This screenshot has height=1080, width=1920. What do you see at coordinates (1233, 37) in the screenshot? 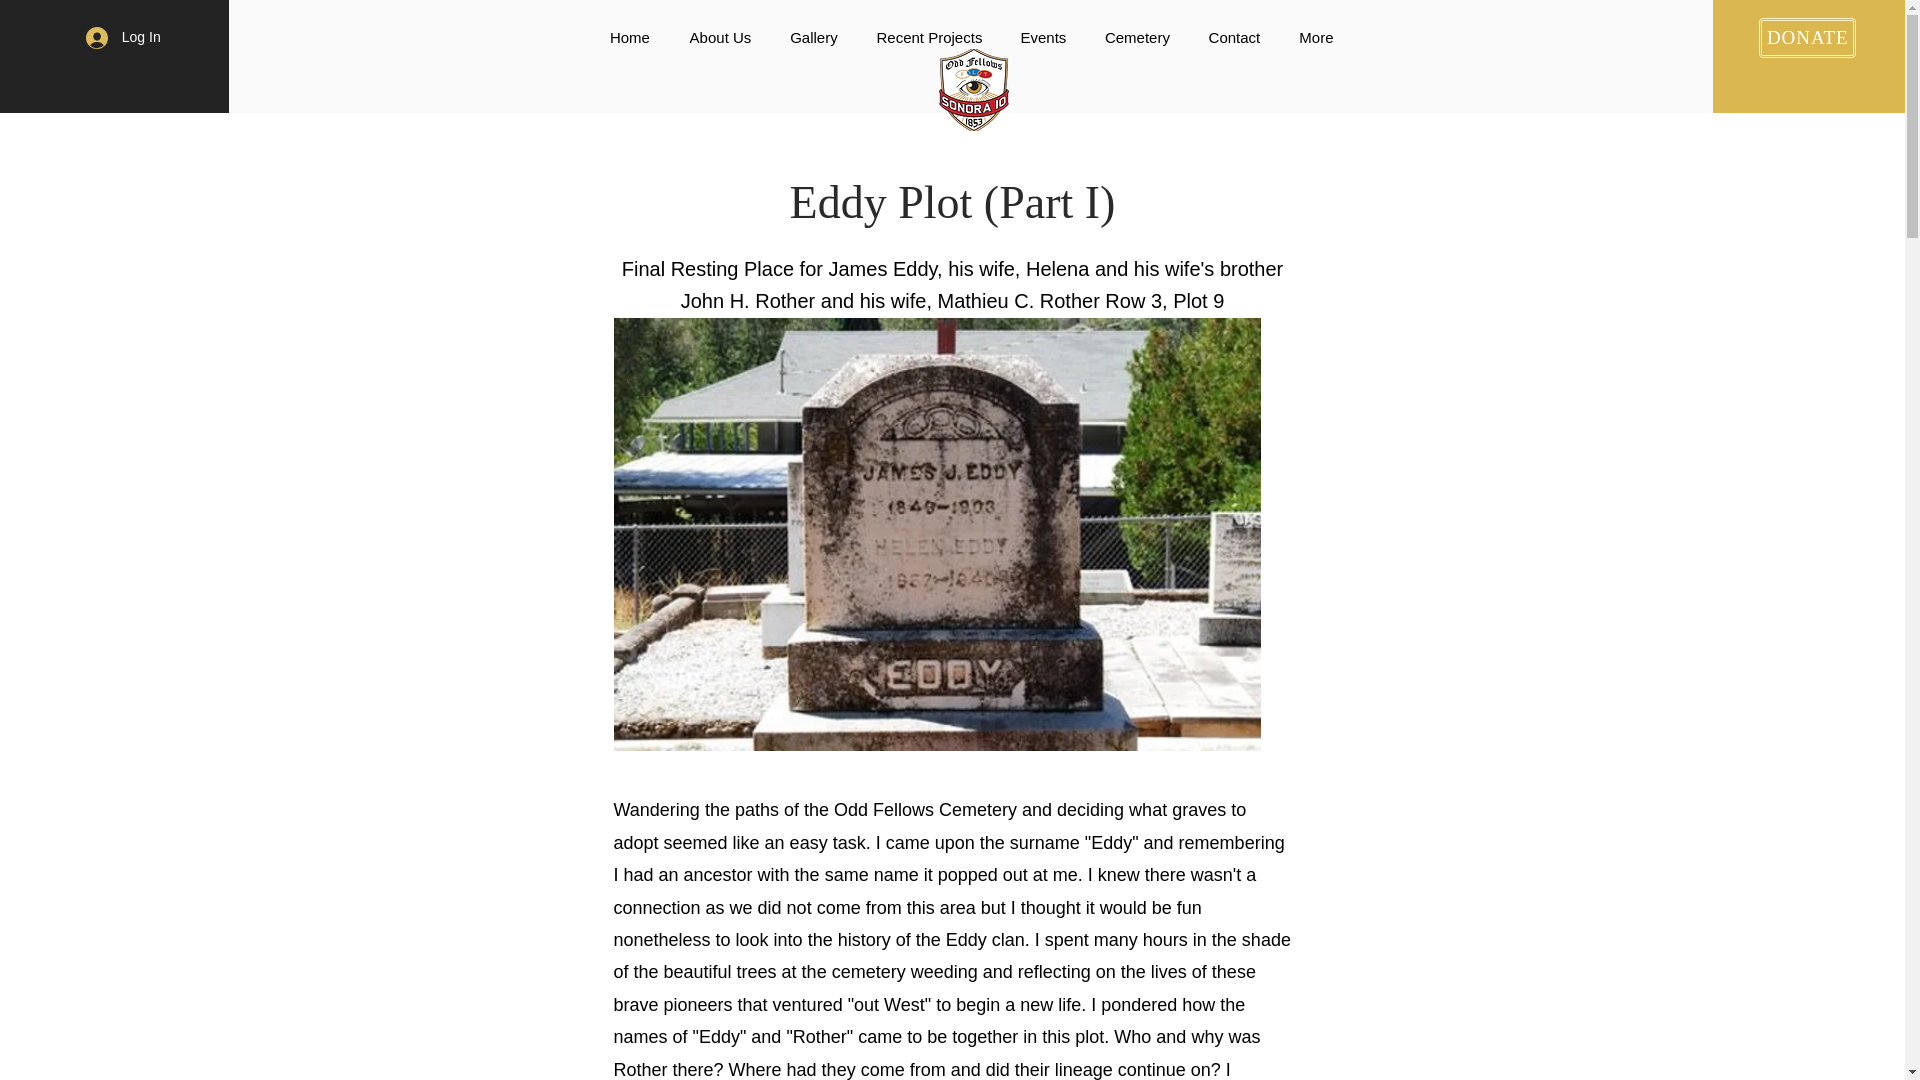
I see `Contact` at bounding box center [1233, 37].